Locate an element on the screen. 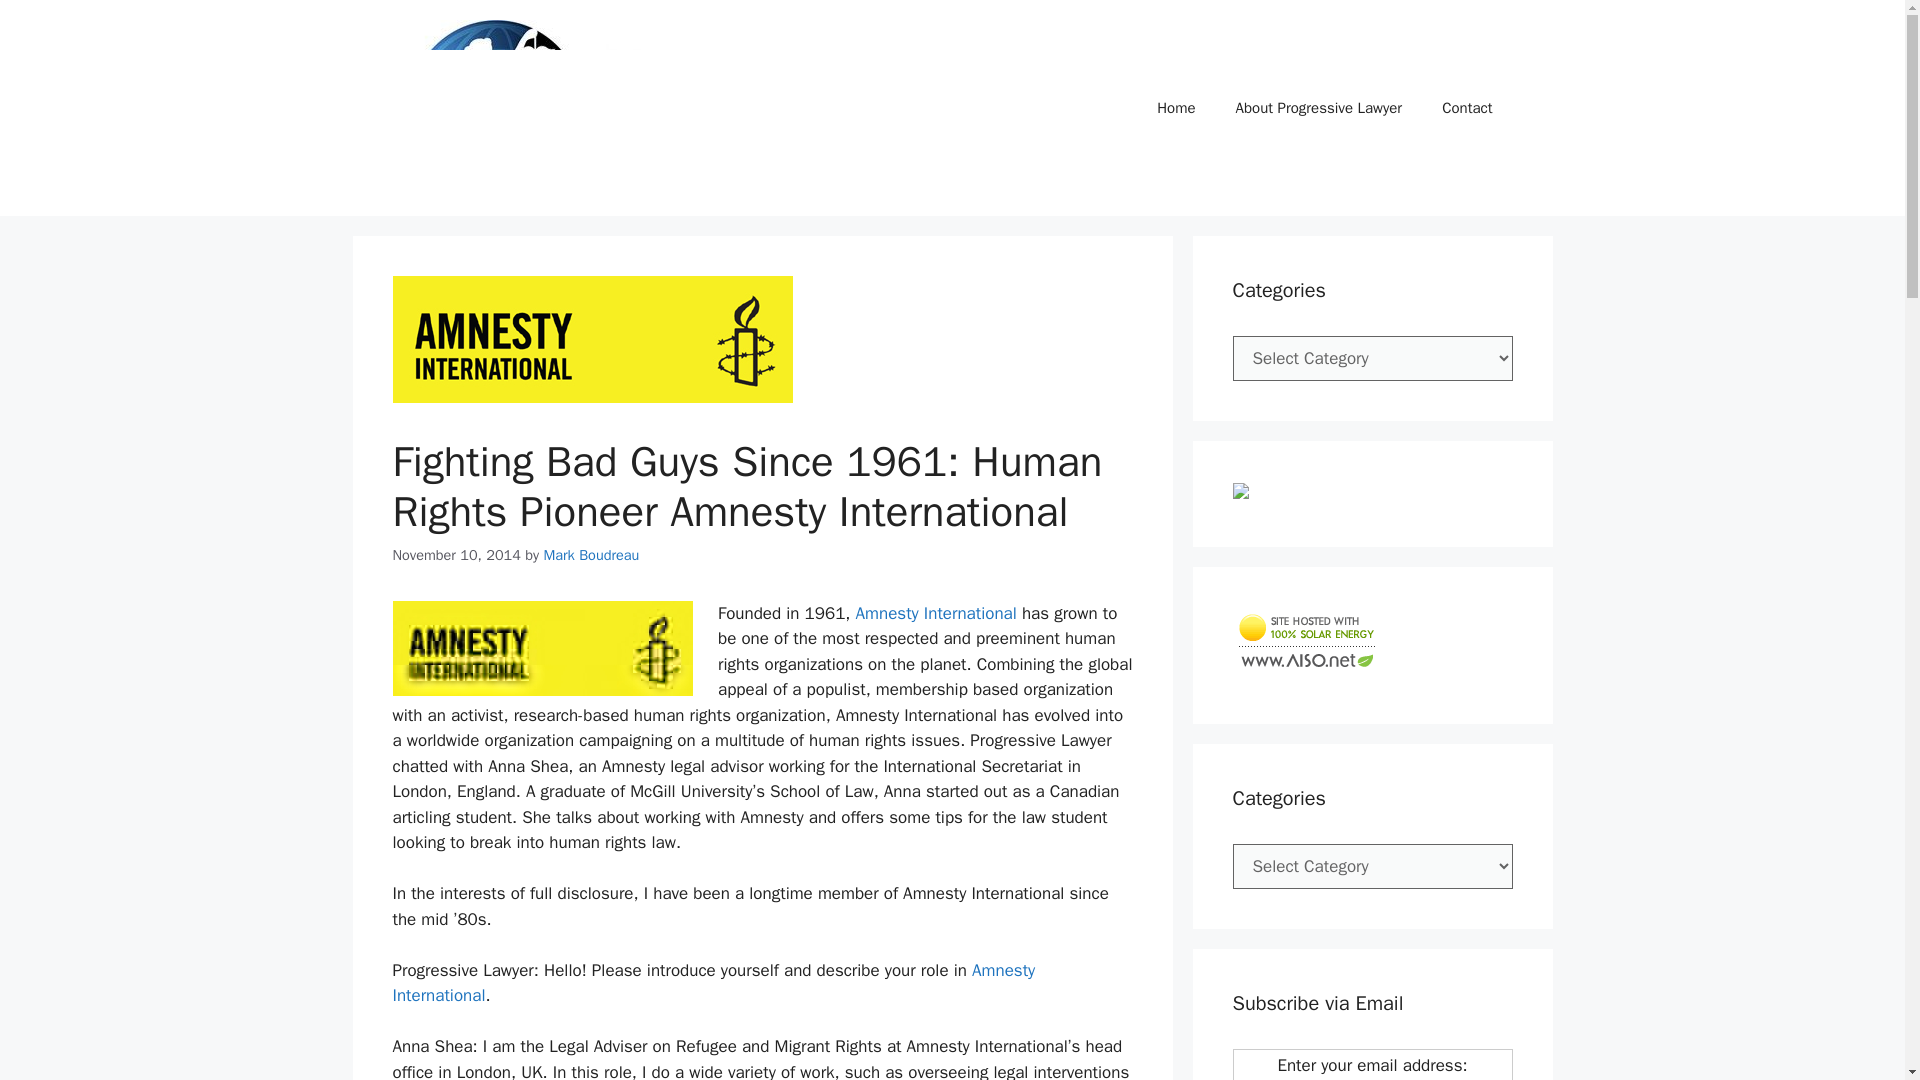 This screenshot has width=1920, height=1080. Amnesty International is located at coordinates (938, 613).